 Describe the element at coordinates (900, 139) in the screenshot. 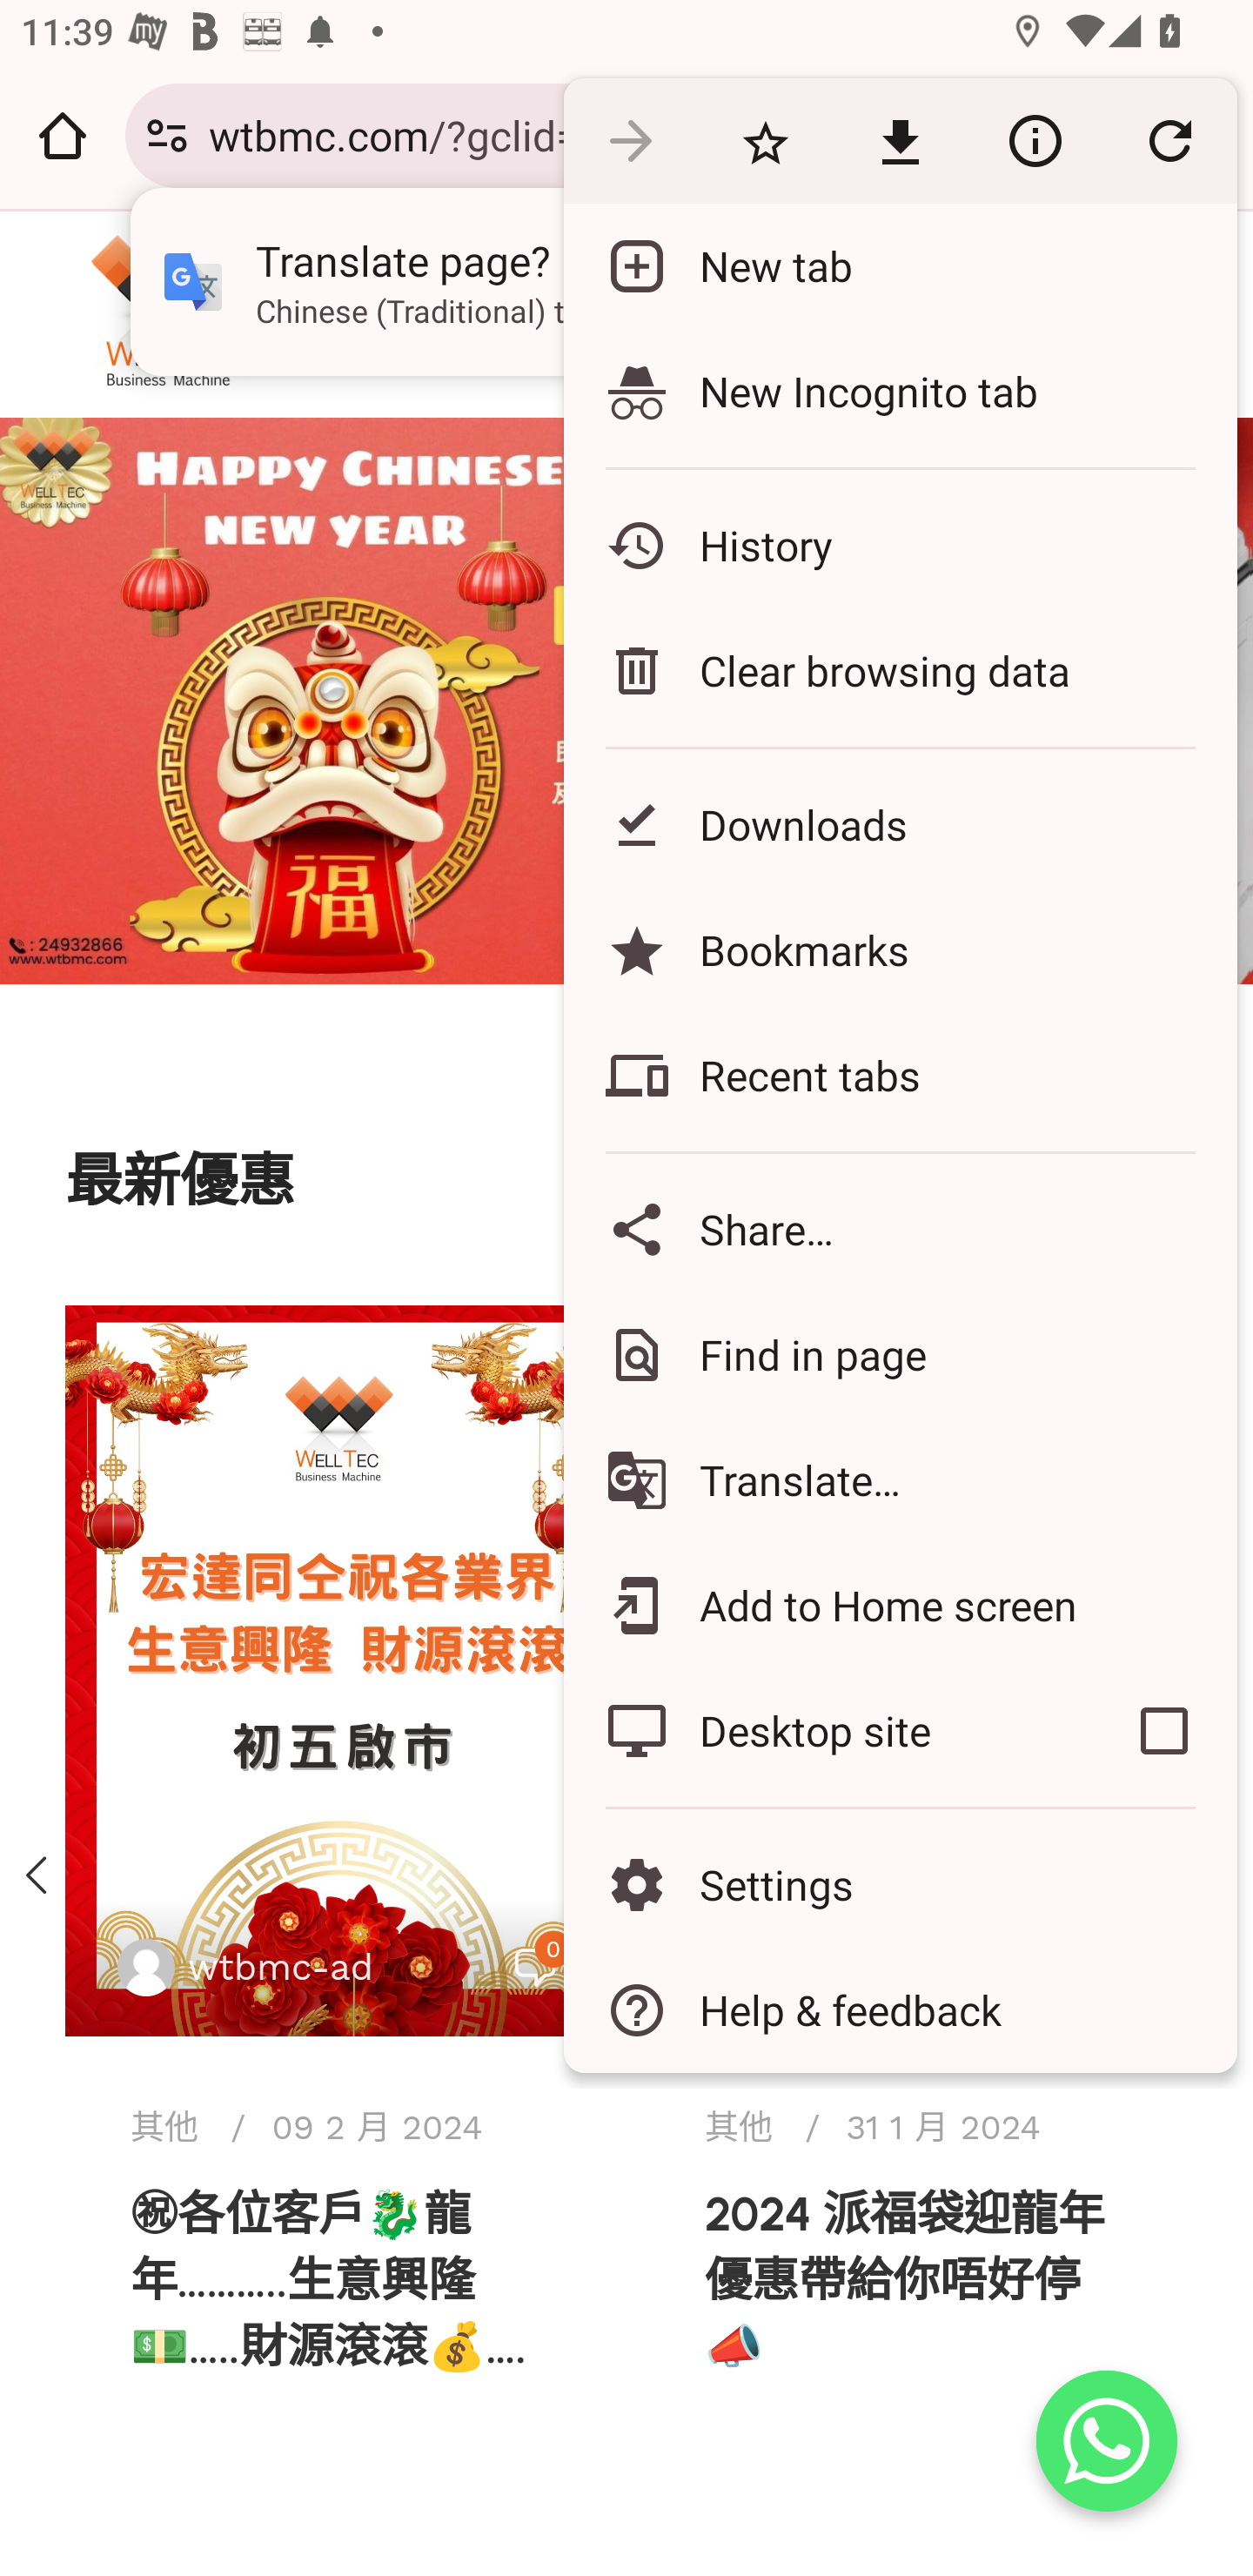

I see `Download` at that location.